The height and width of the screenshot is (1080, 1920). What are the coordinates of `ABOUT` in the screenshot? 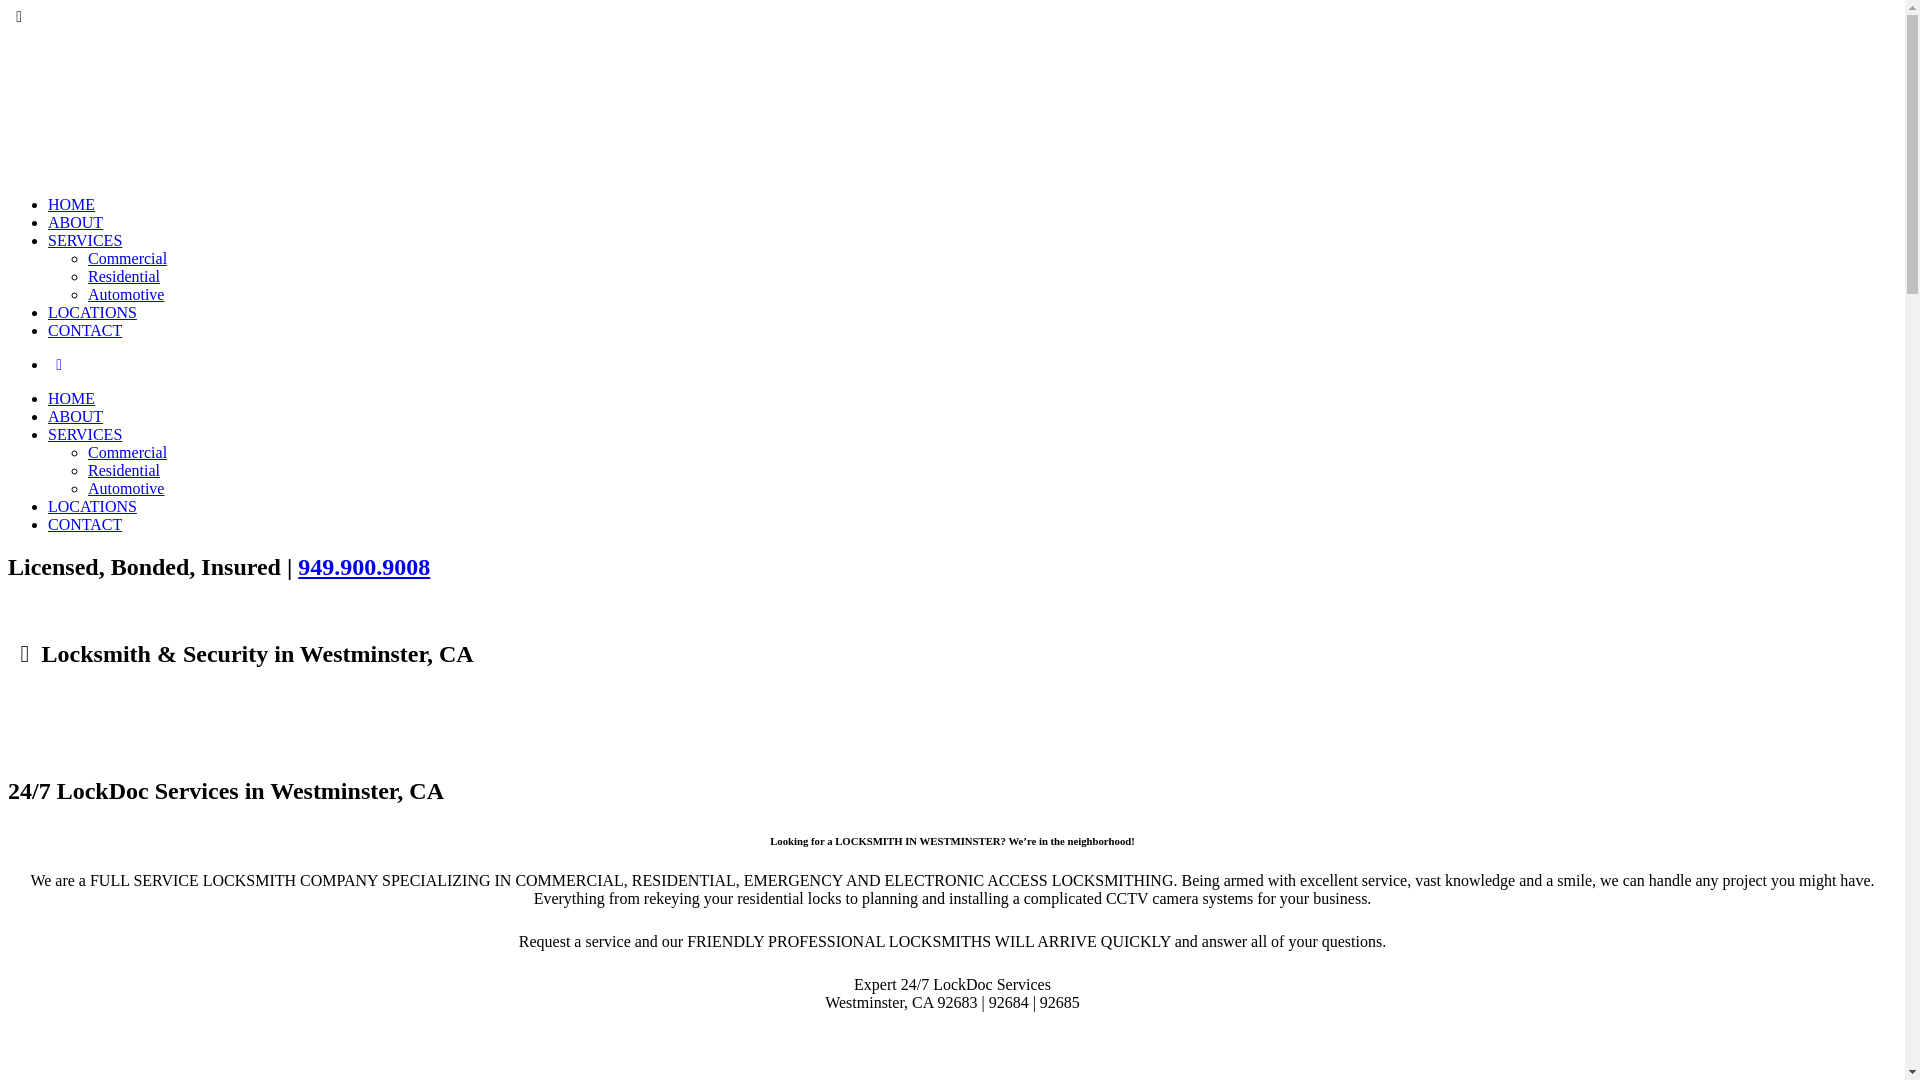 It's located at (76, 416).